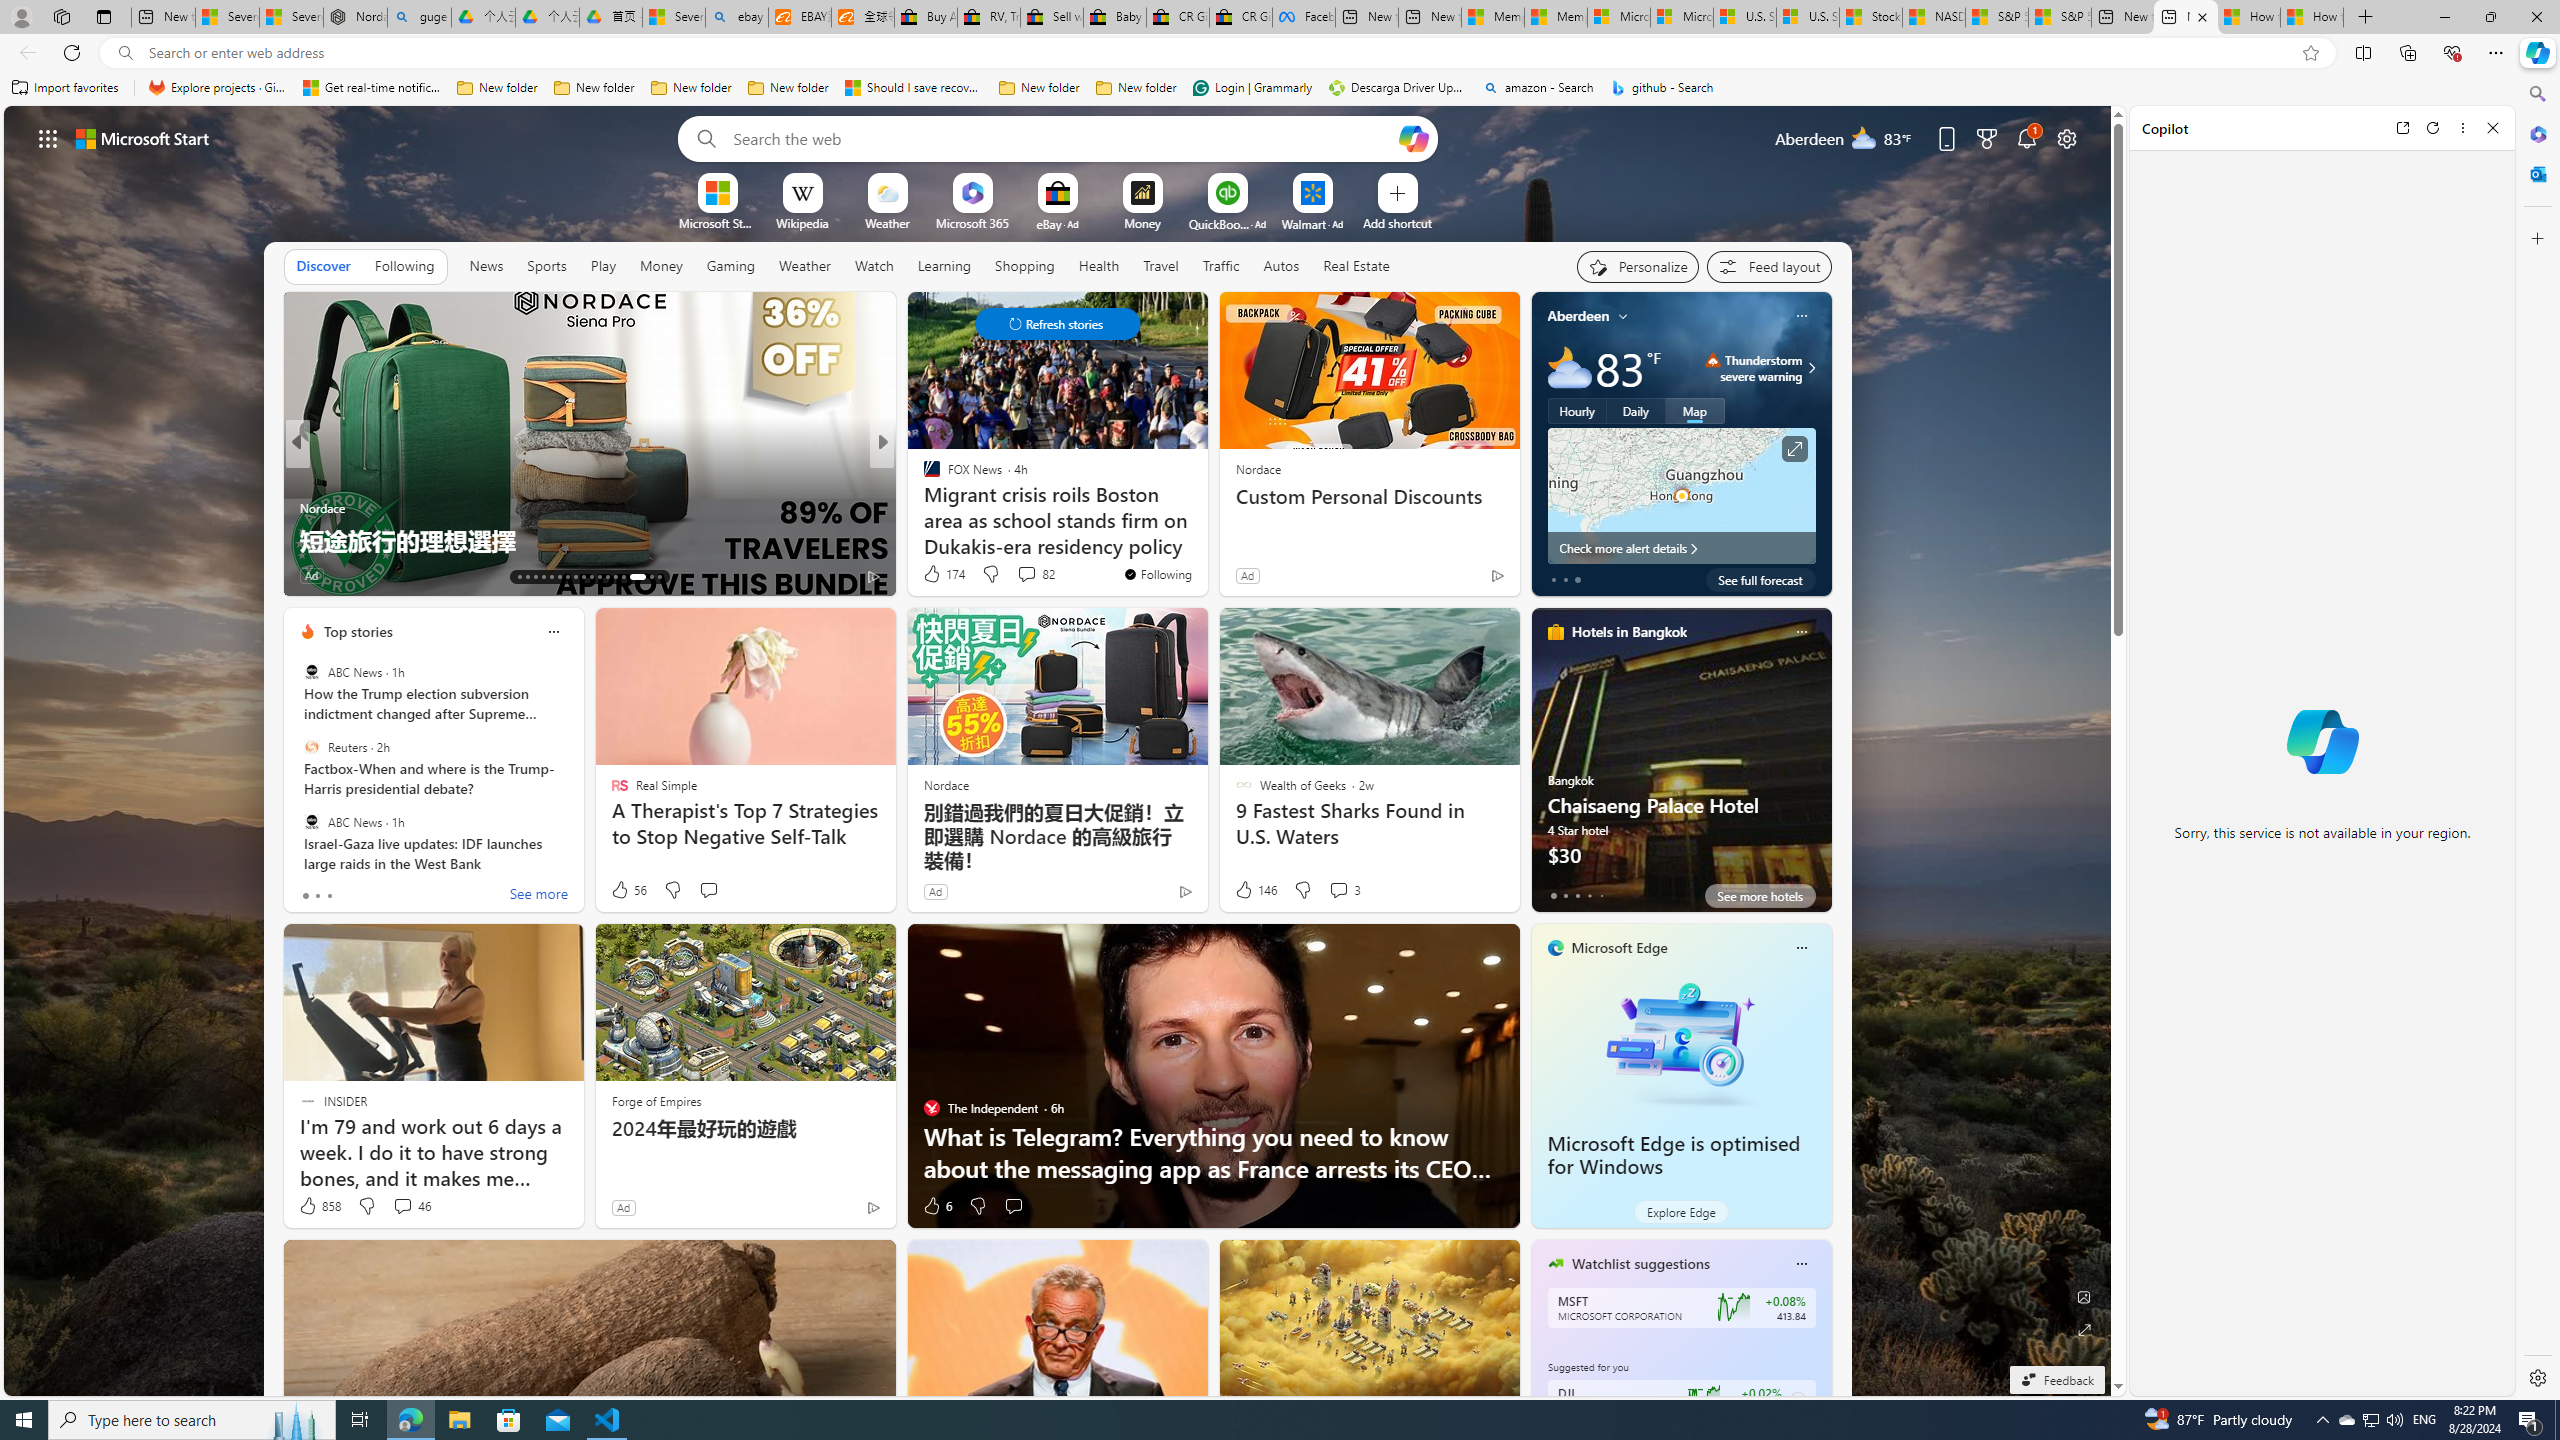 The image size is (2560, 1440). I want to click on Mostly cloudy, so click(1569, 368).